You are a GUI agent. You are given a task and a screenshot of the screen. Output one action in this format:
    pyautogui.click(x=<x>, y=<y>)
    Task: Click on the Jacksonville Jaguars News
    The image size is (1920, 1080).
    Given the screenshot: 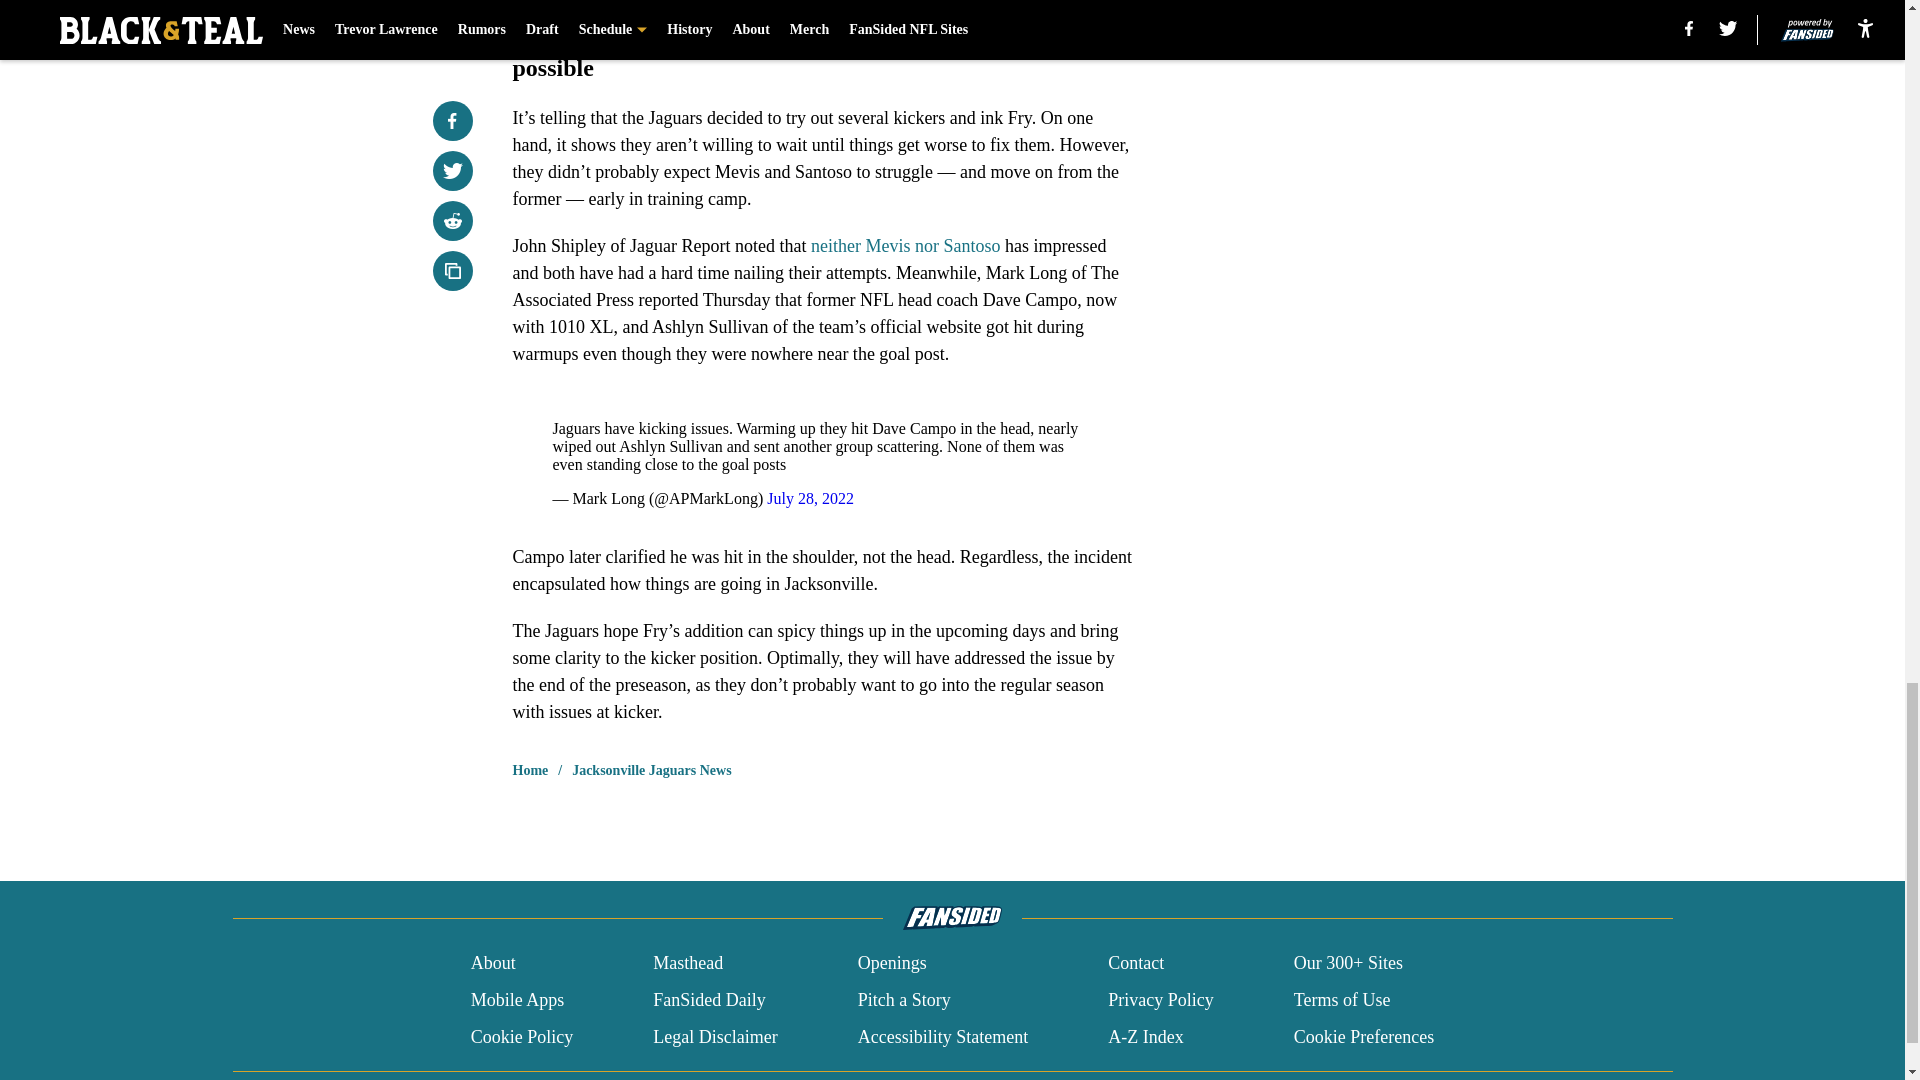 What is the action you would take?
    pyautogui.click(x=652, y=770)
    